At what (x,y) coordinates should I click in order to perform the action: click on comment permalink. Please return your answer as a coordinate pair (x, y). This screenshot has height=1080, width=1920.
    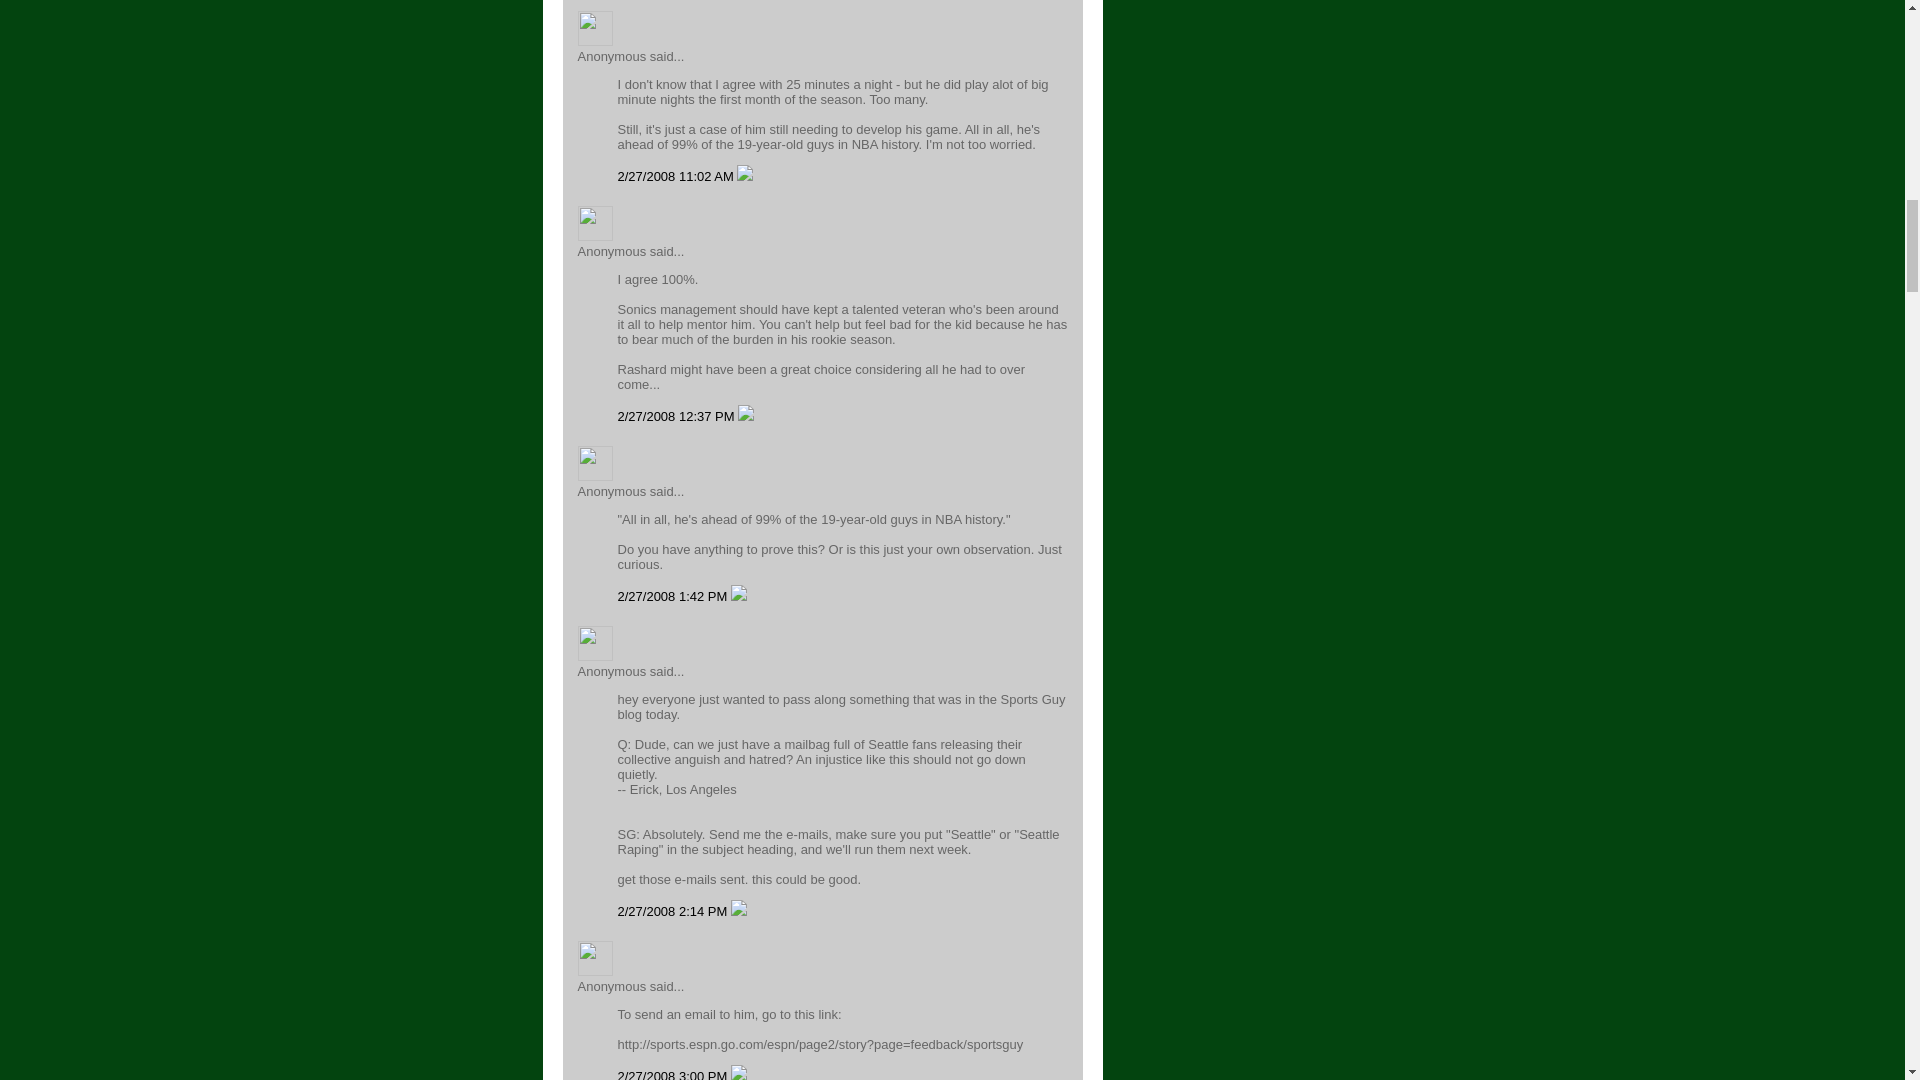
    Looking at the image, I should click on (678, 176).